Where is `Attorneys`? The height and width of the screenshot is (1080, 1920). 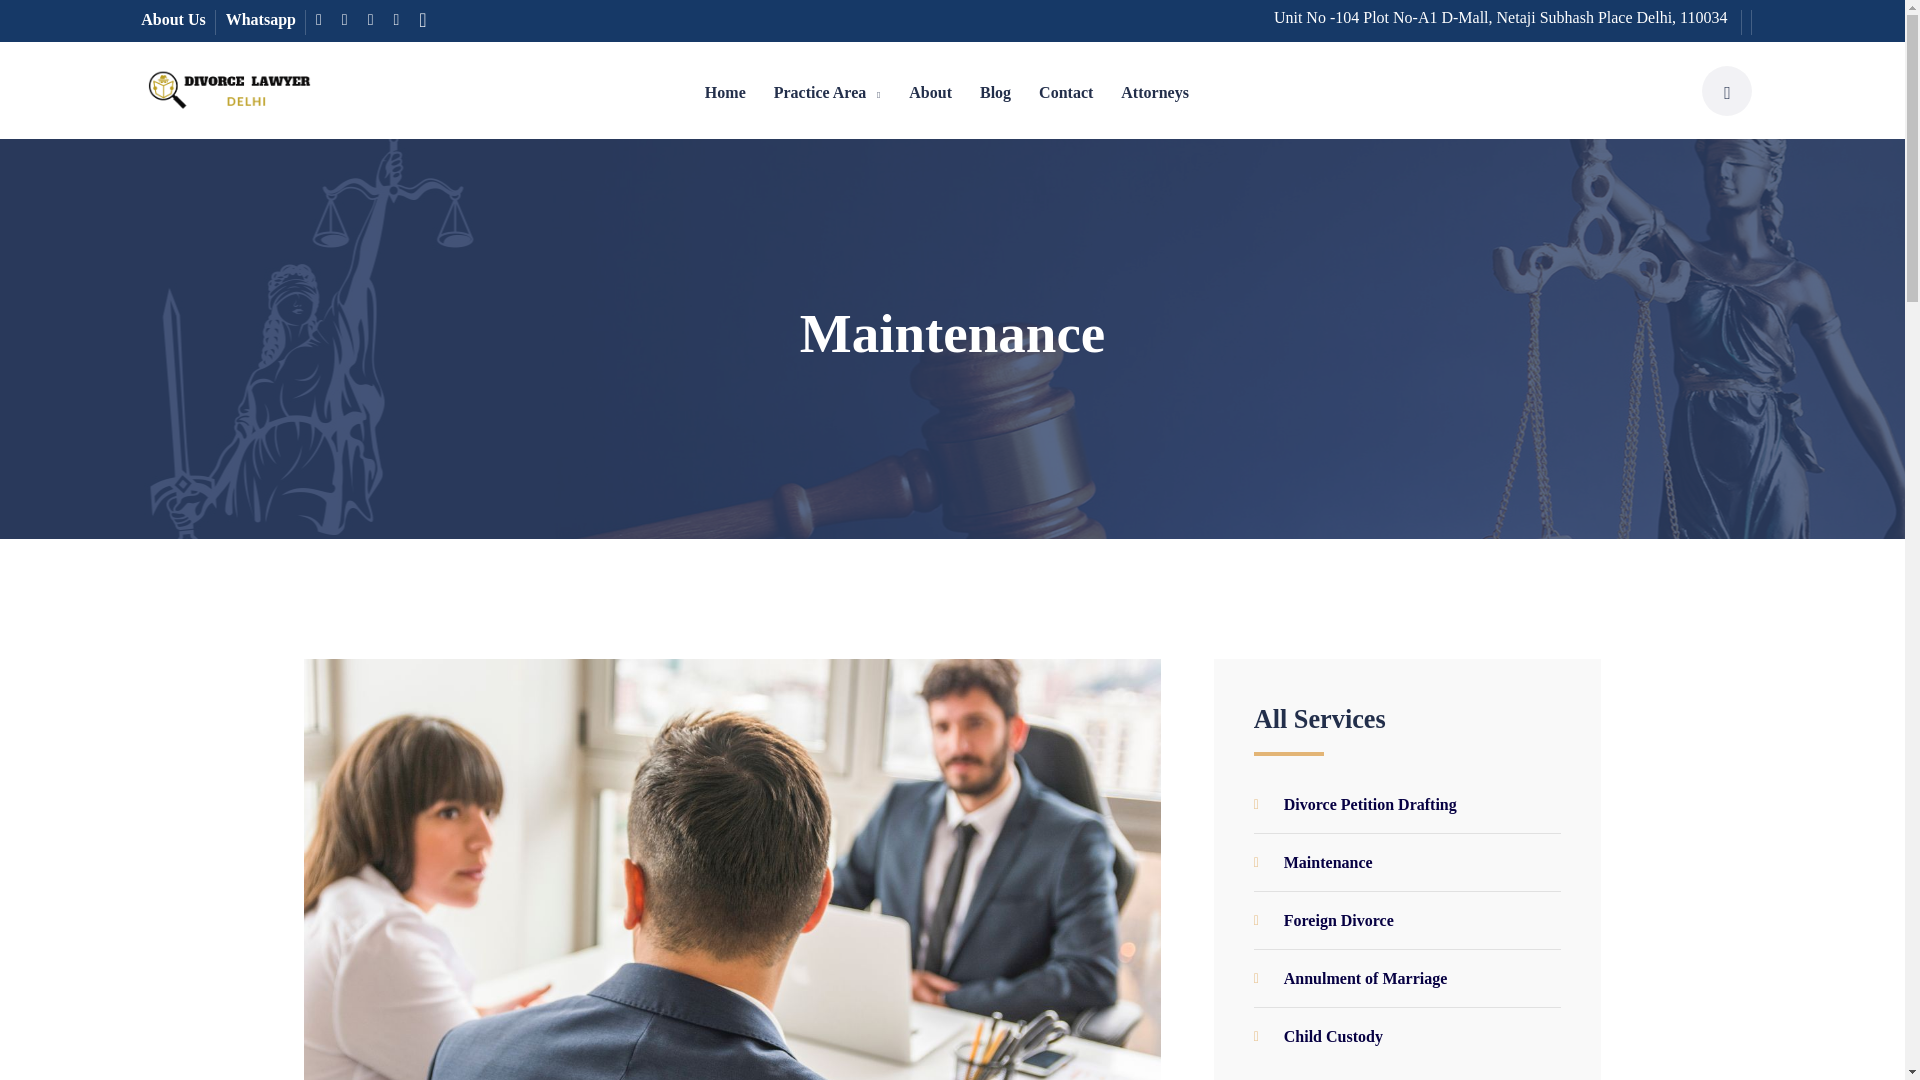 Attorneys is located at coordinates (1155, 92).